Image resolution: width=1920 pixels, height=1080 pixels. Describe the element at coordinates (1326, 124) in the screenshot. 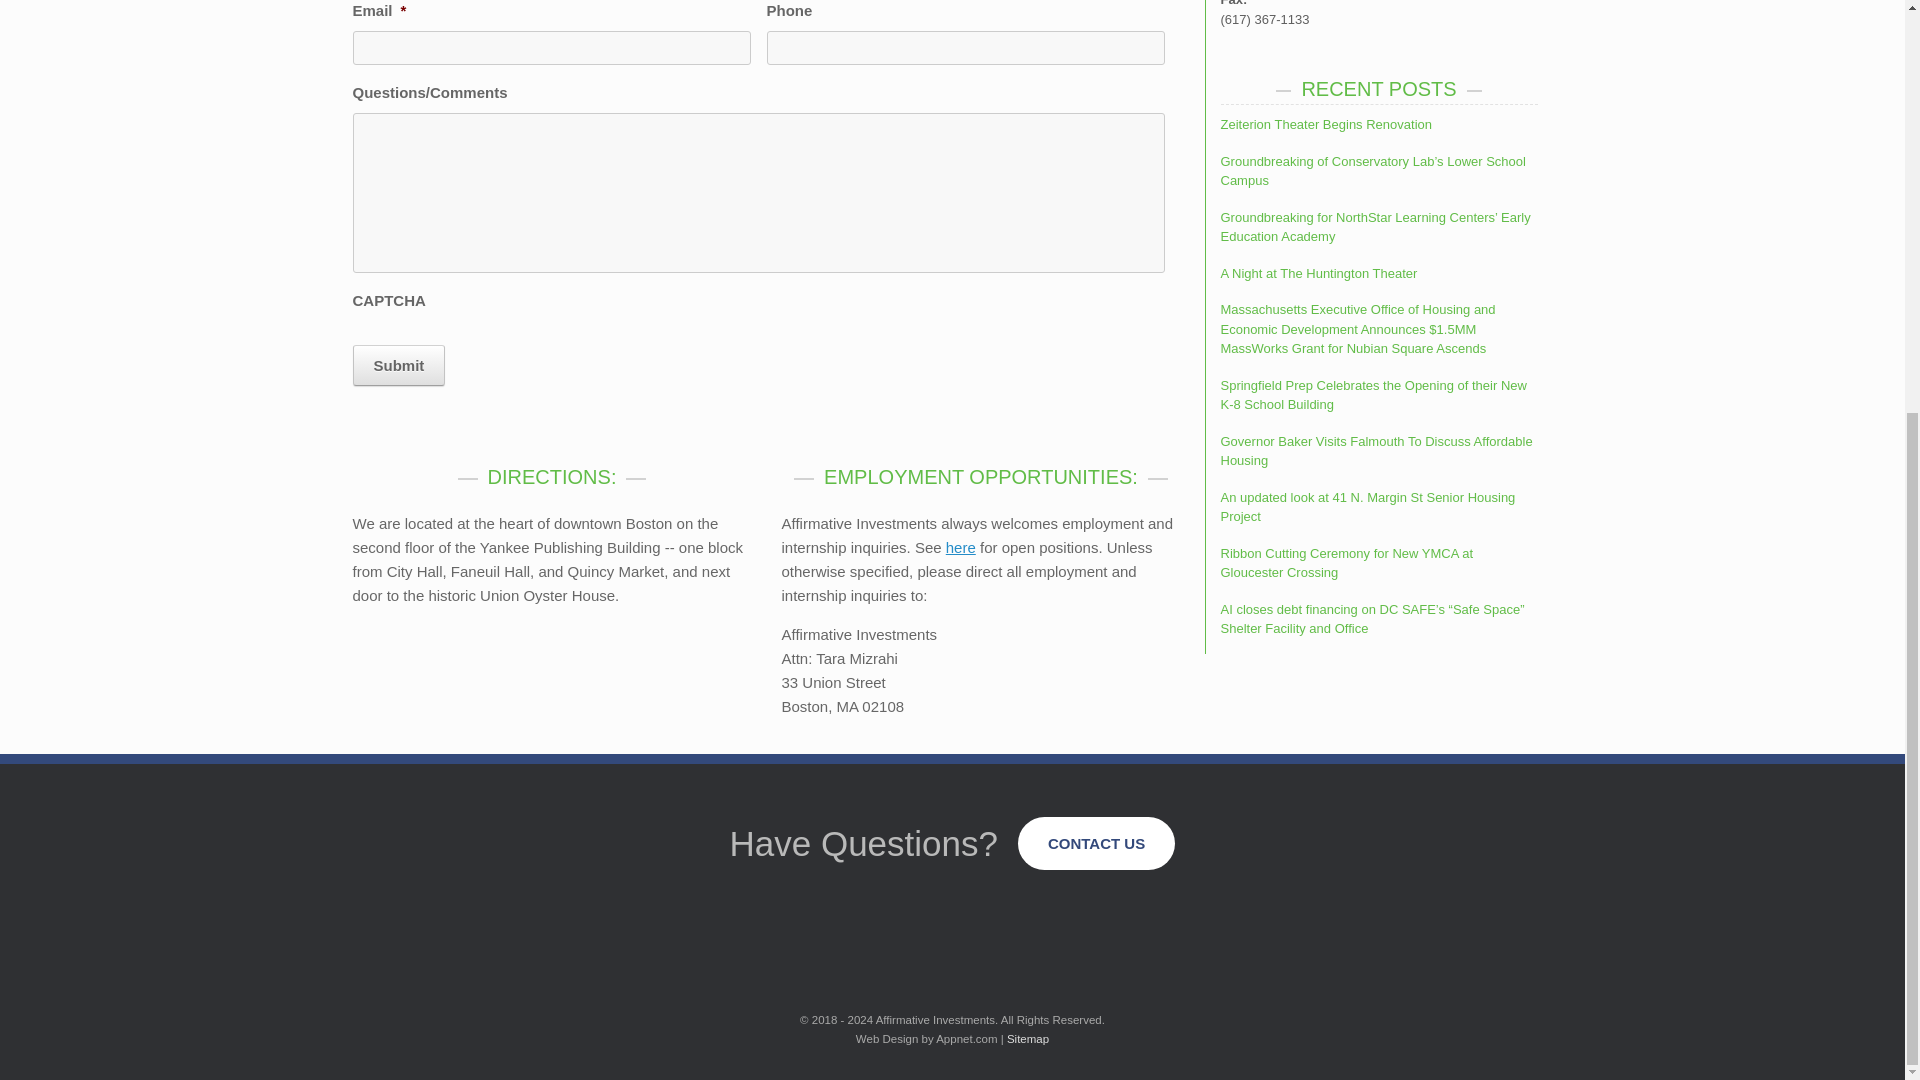

I see `Zeiterion Theater Begins Renovation` at that location.